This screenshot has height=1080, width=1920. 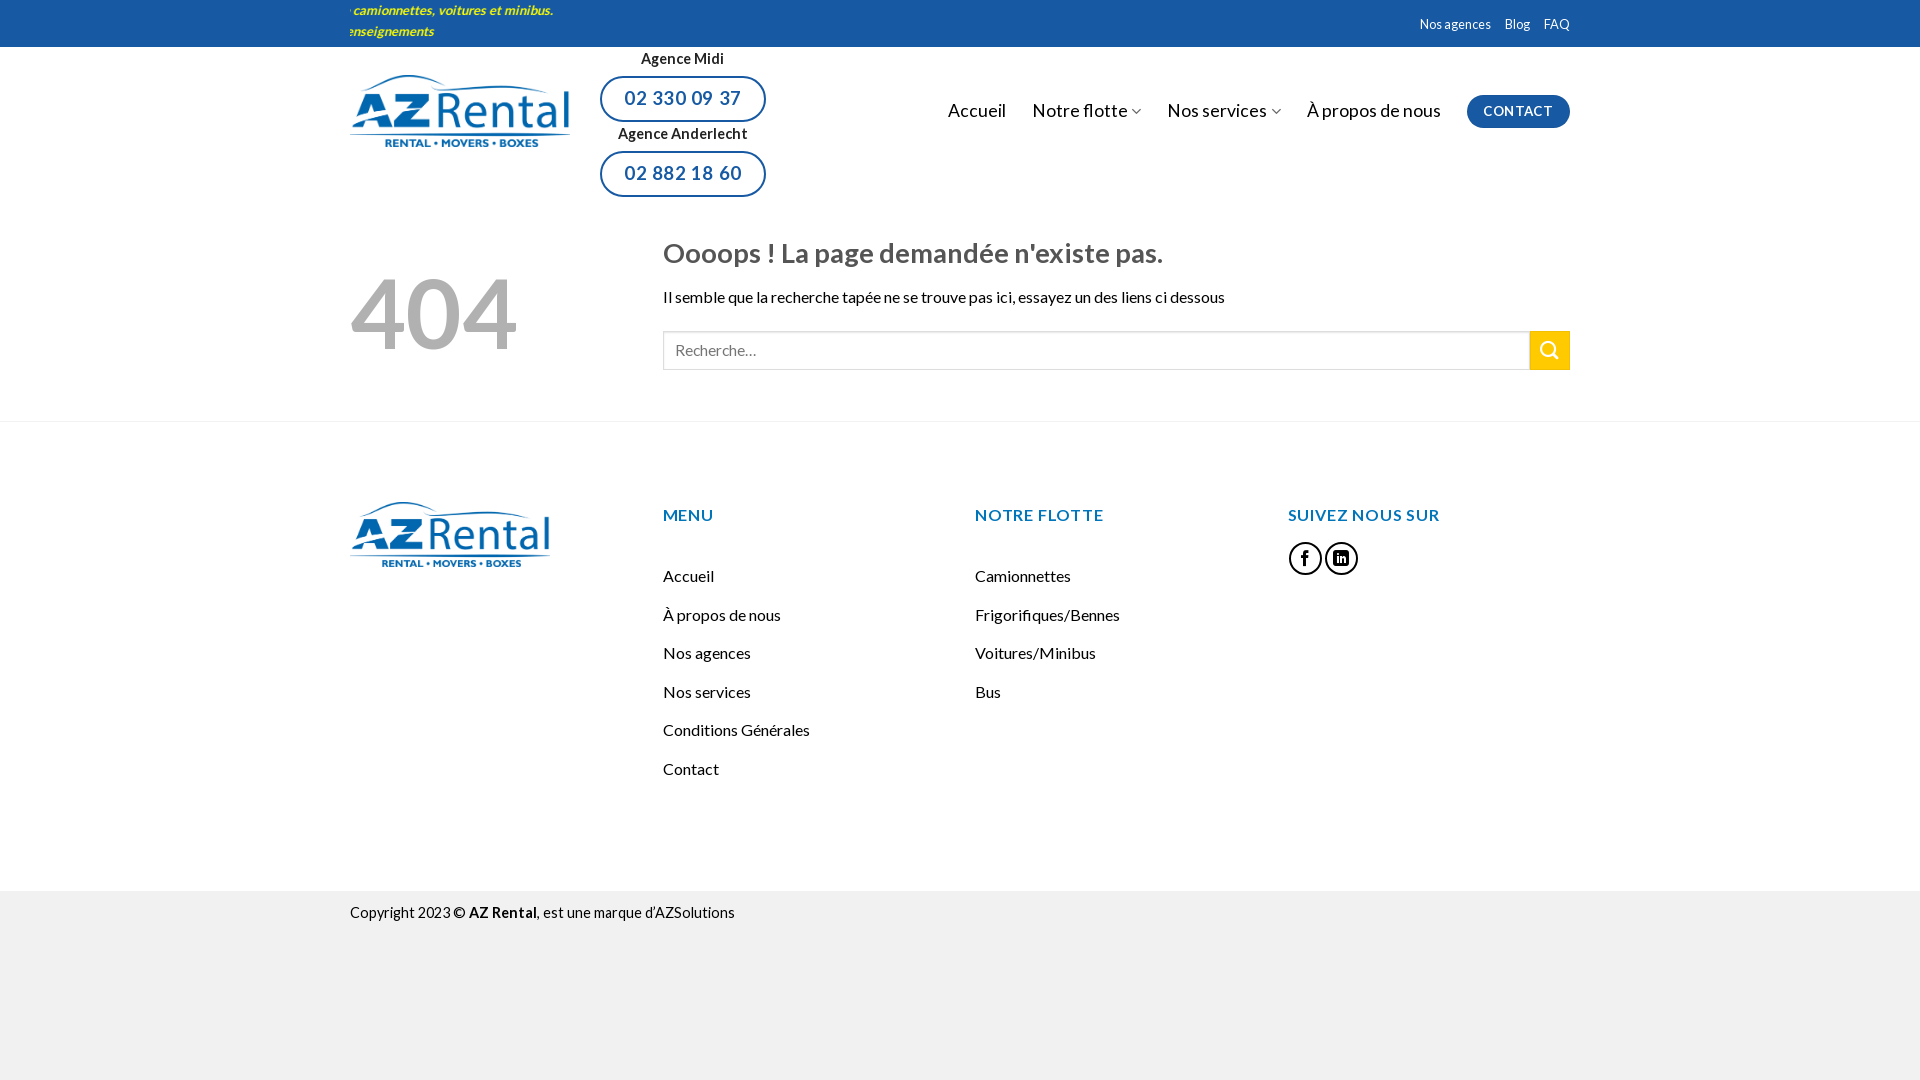 What do you see at coordinates (690, 769) in the screenshot?
I see `Contact` at bounding box center [690, 769].